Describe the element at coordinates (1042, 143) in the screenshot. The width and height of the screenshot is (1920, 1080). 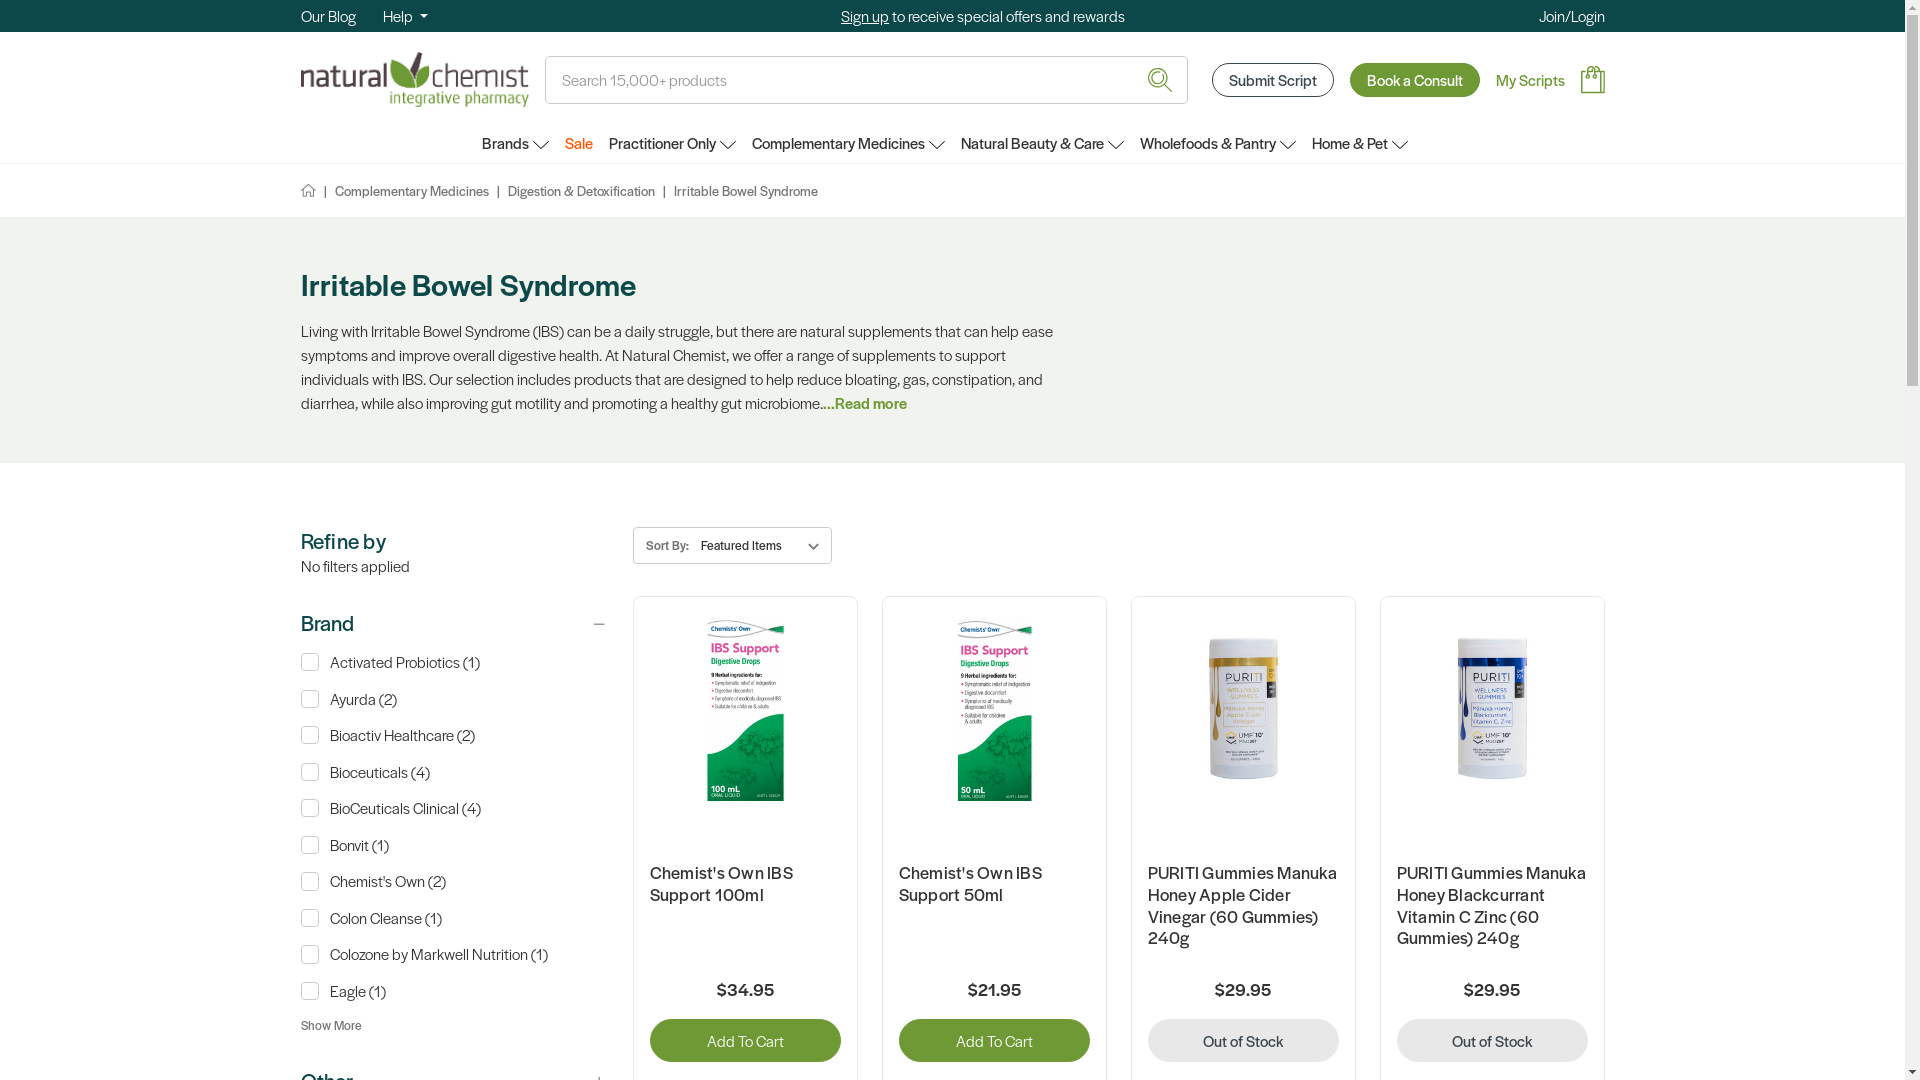
I see `Natural Beauty & Care` at that location.